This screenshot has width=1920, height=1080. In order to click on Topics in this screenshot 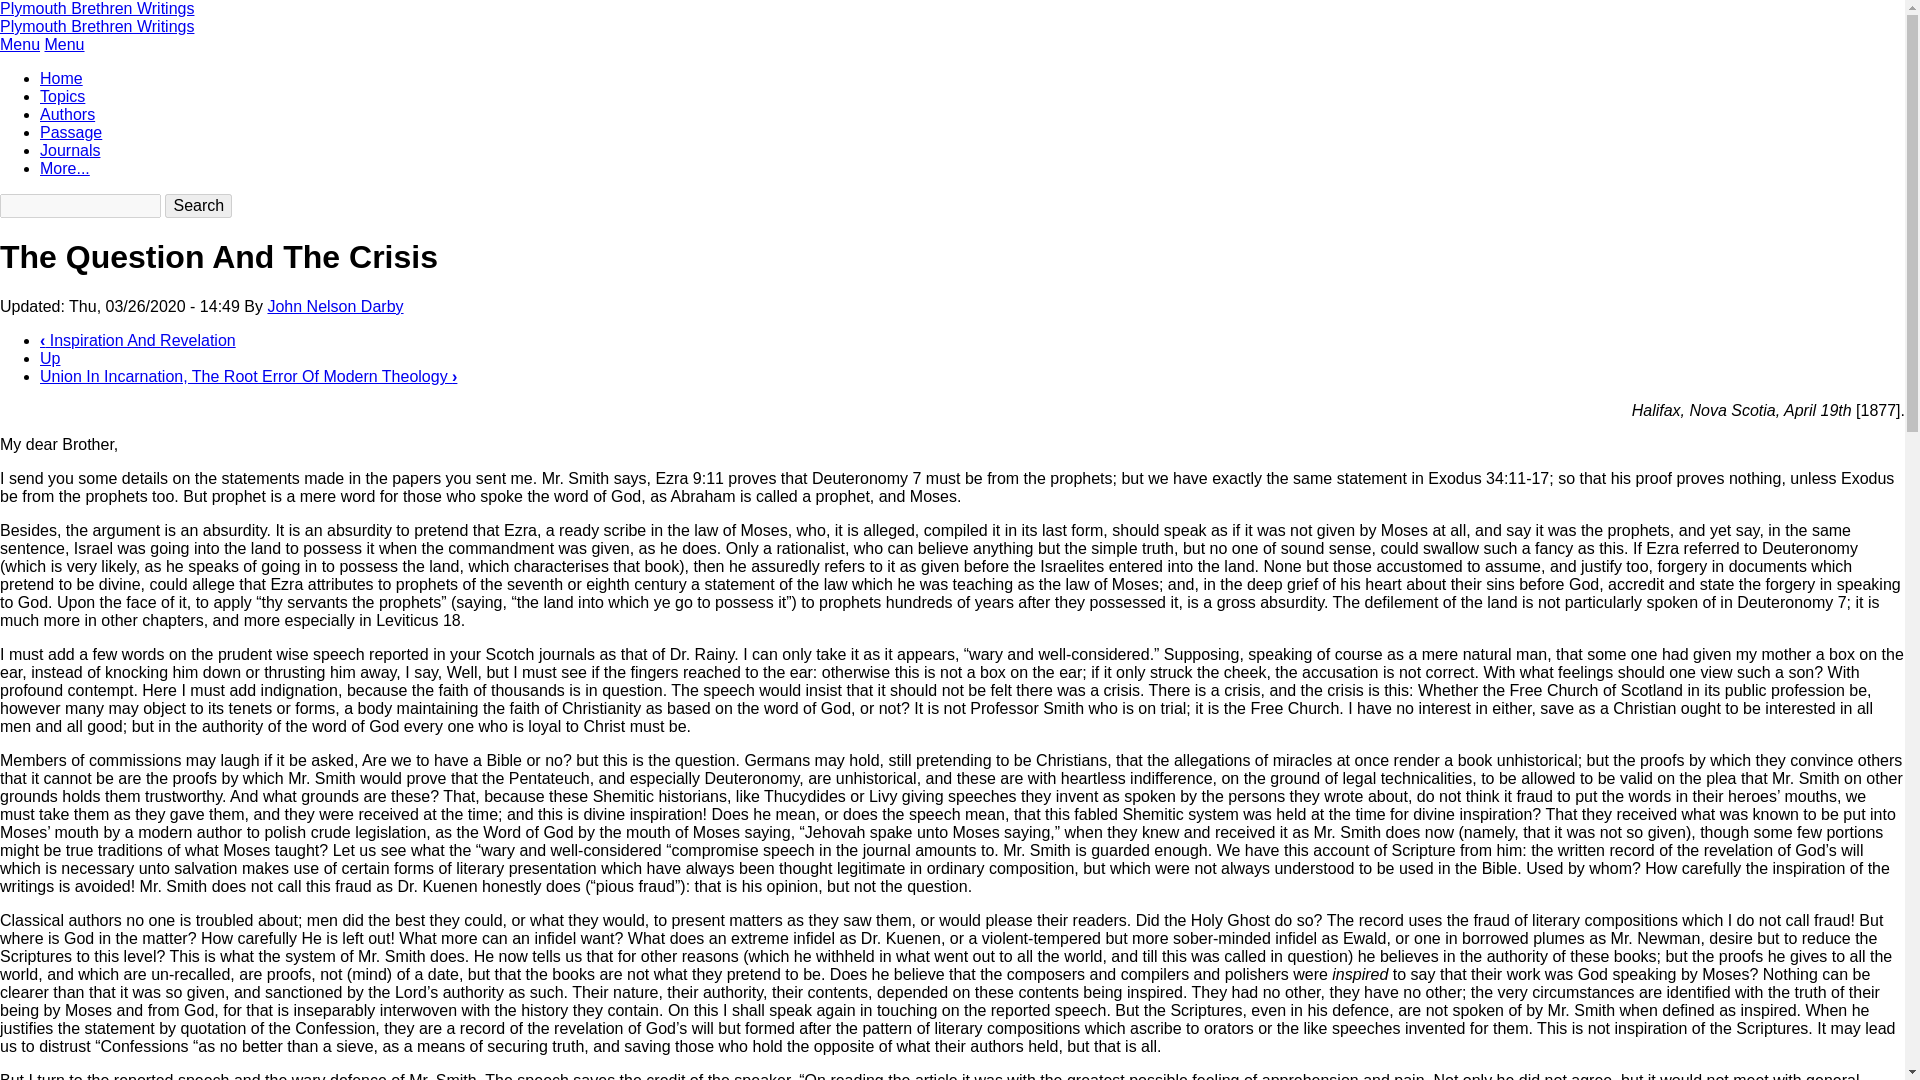, I will do `click(62, 96)`.